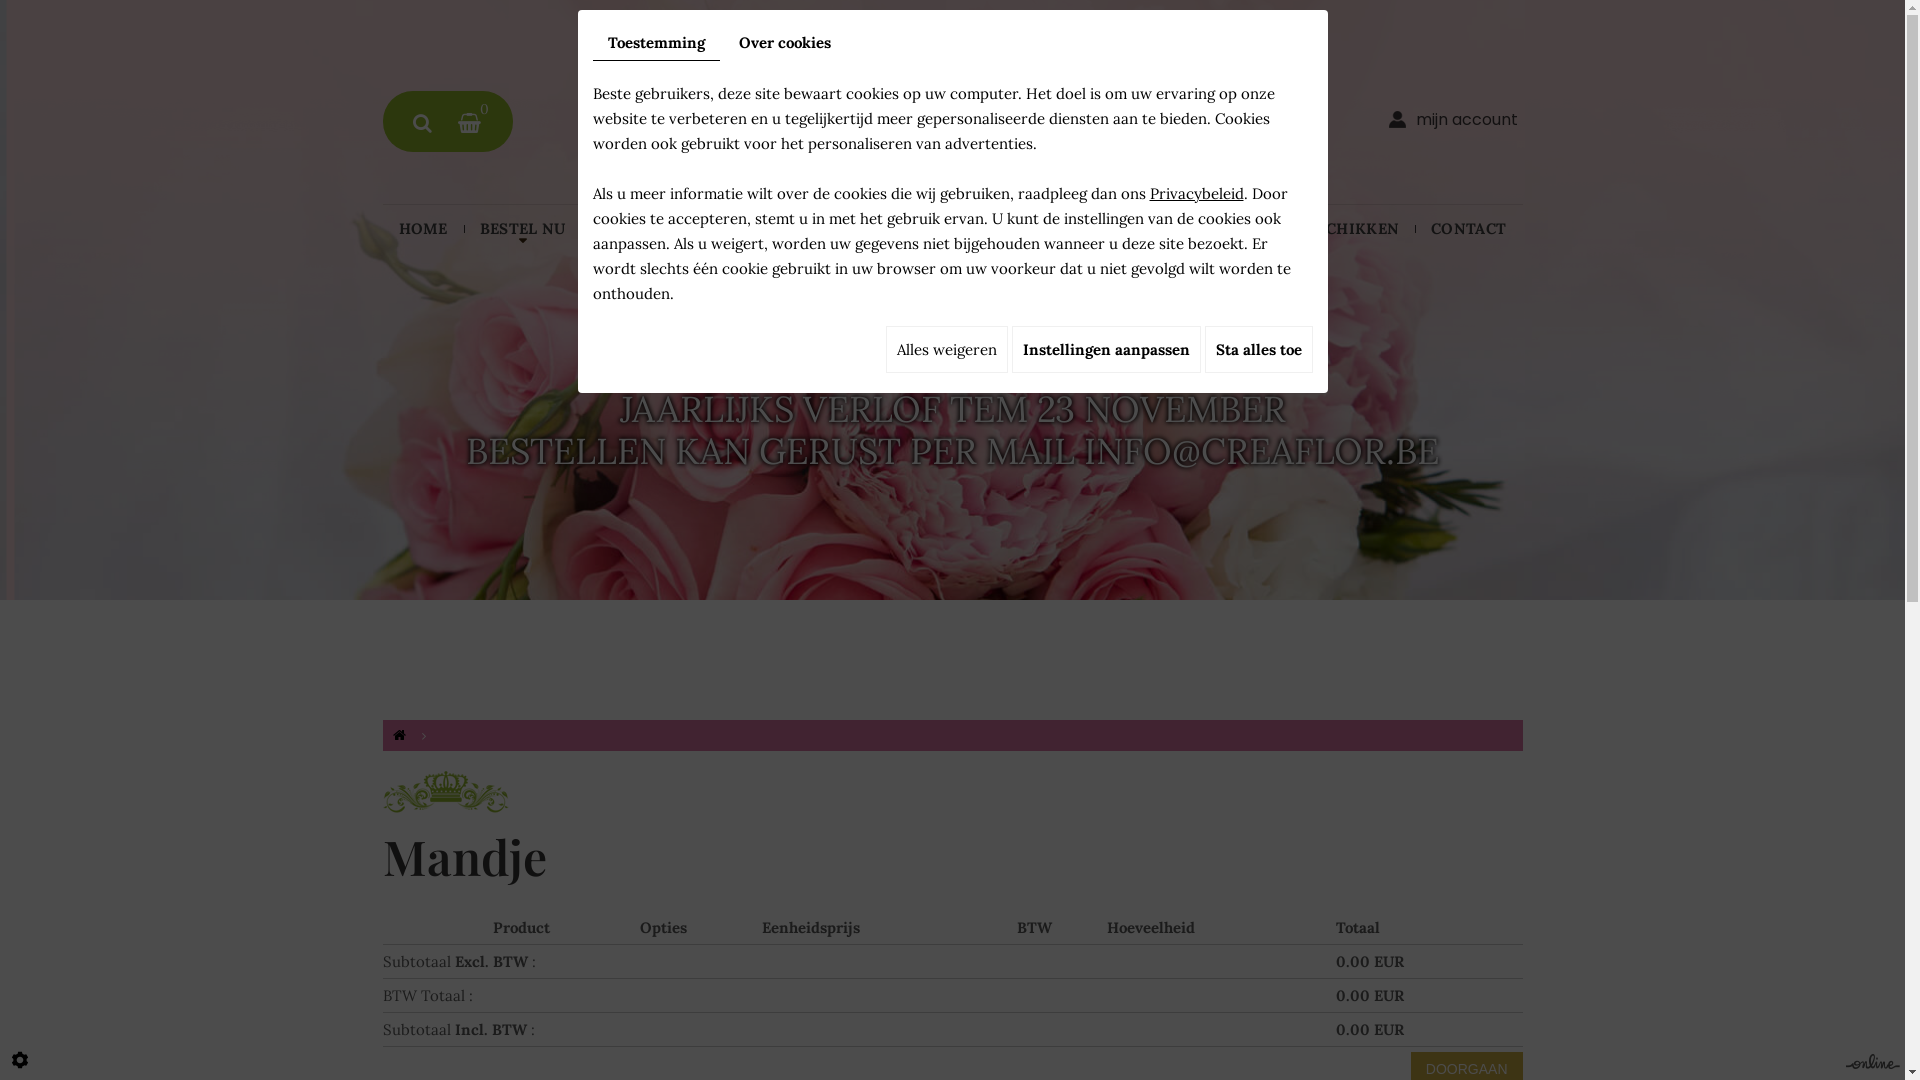 This screenshot has width=1920, height=1080. I want to click on Creaflor - Florist, so click(952, 116).